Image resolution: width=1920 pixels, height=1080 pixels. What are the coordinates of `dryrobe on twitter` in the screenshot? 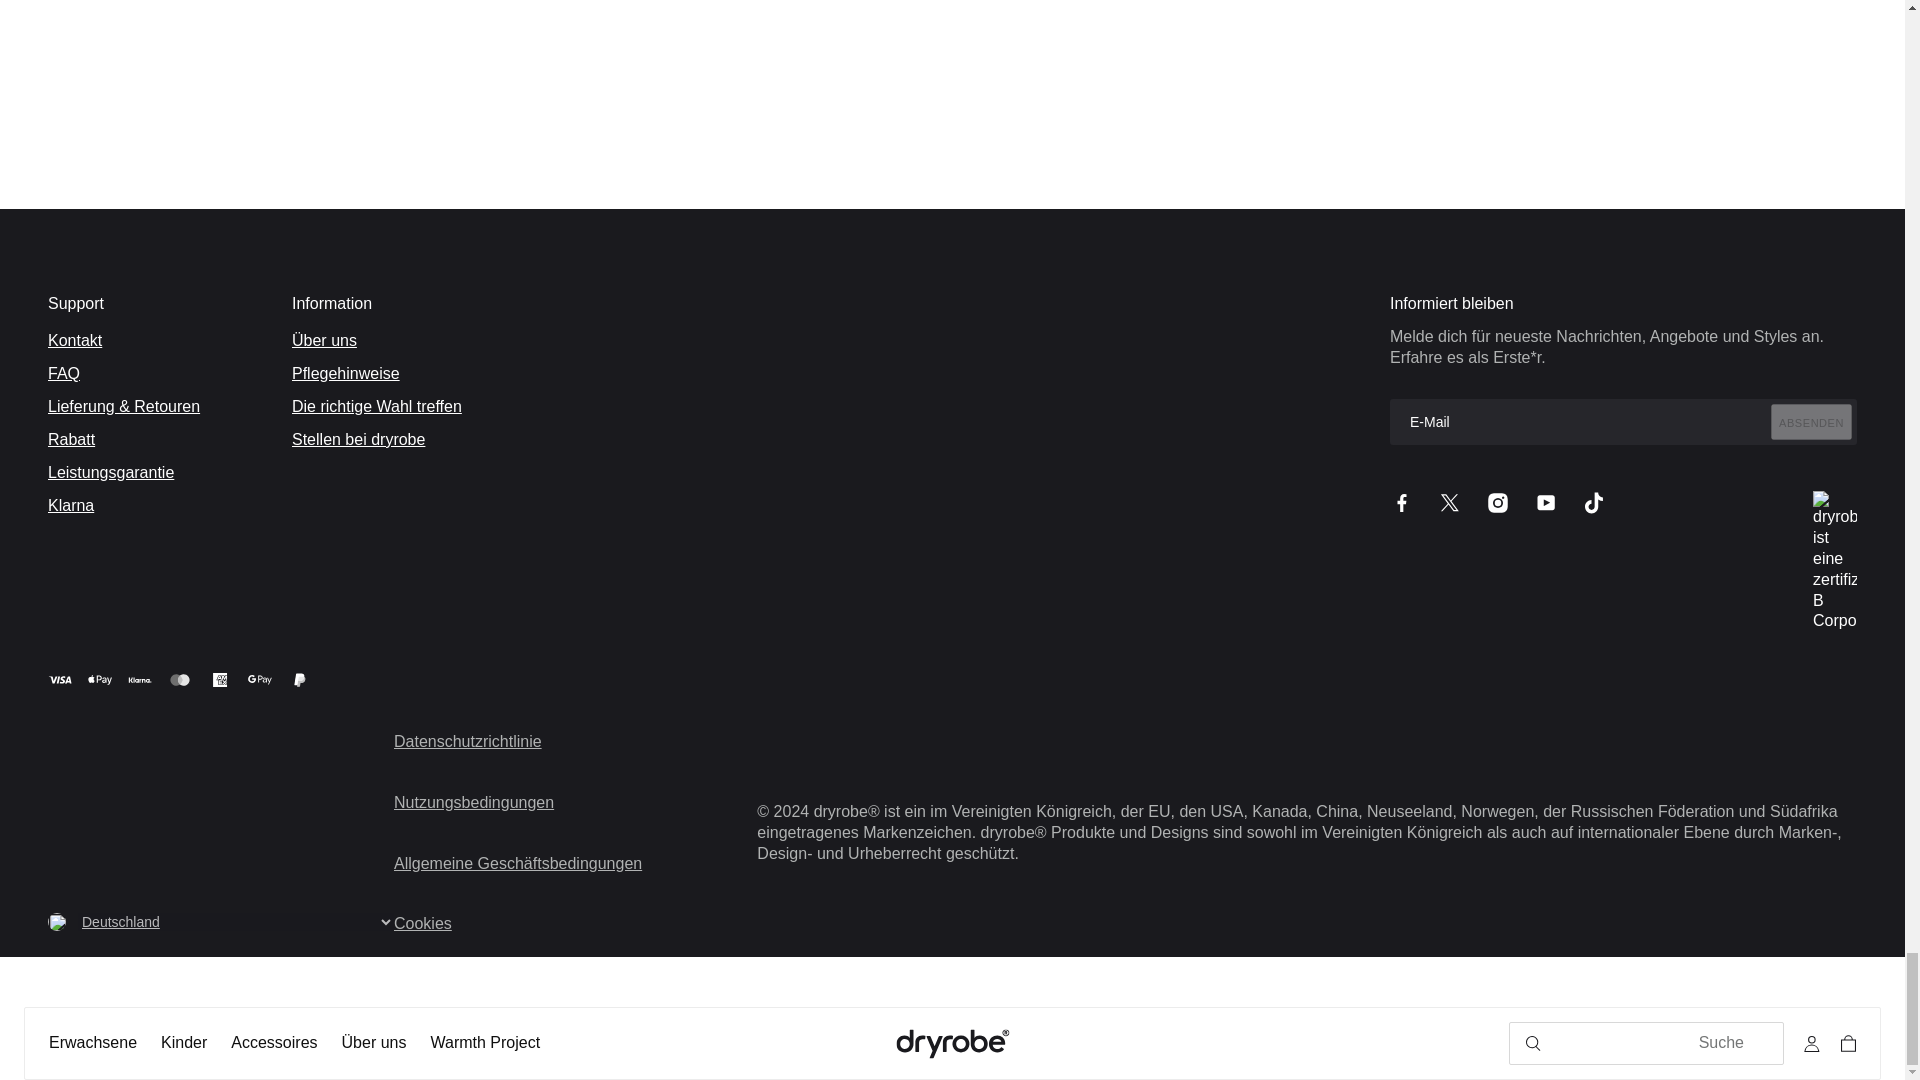 It's located at (1450, 503).